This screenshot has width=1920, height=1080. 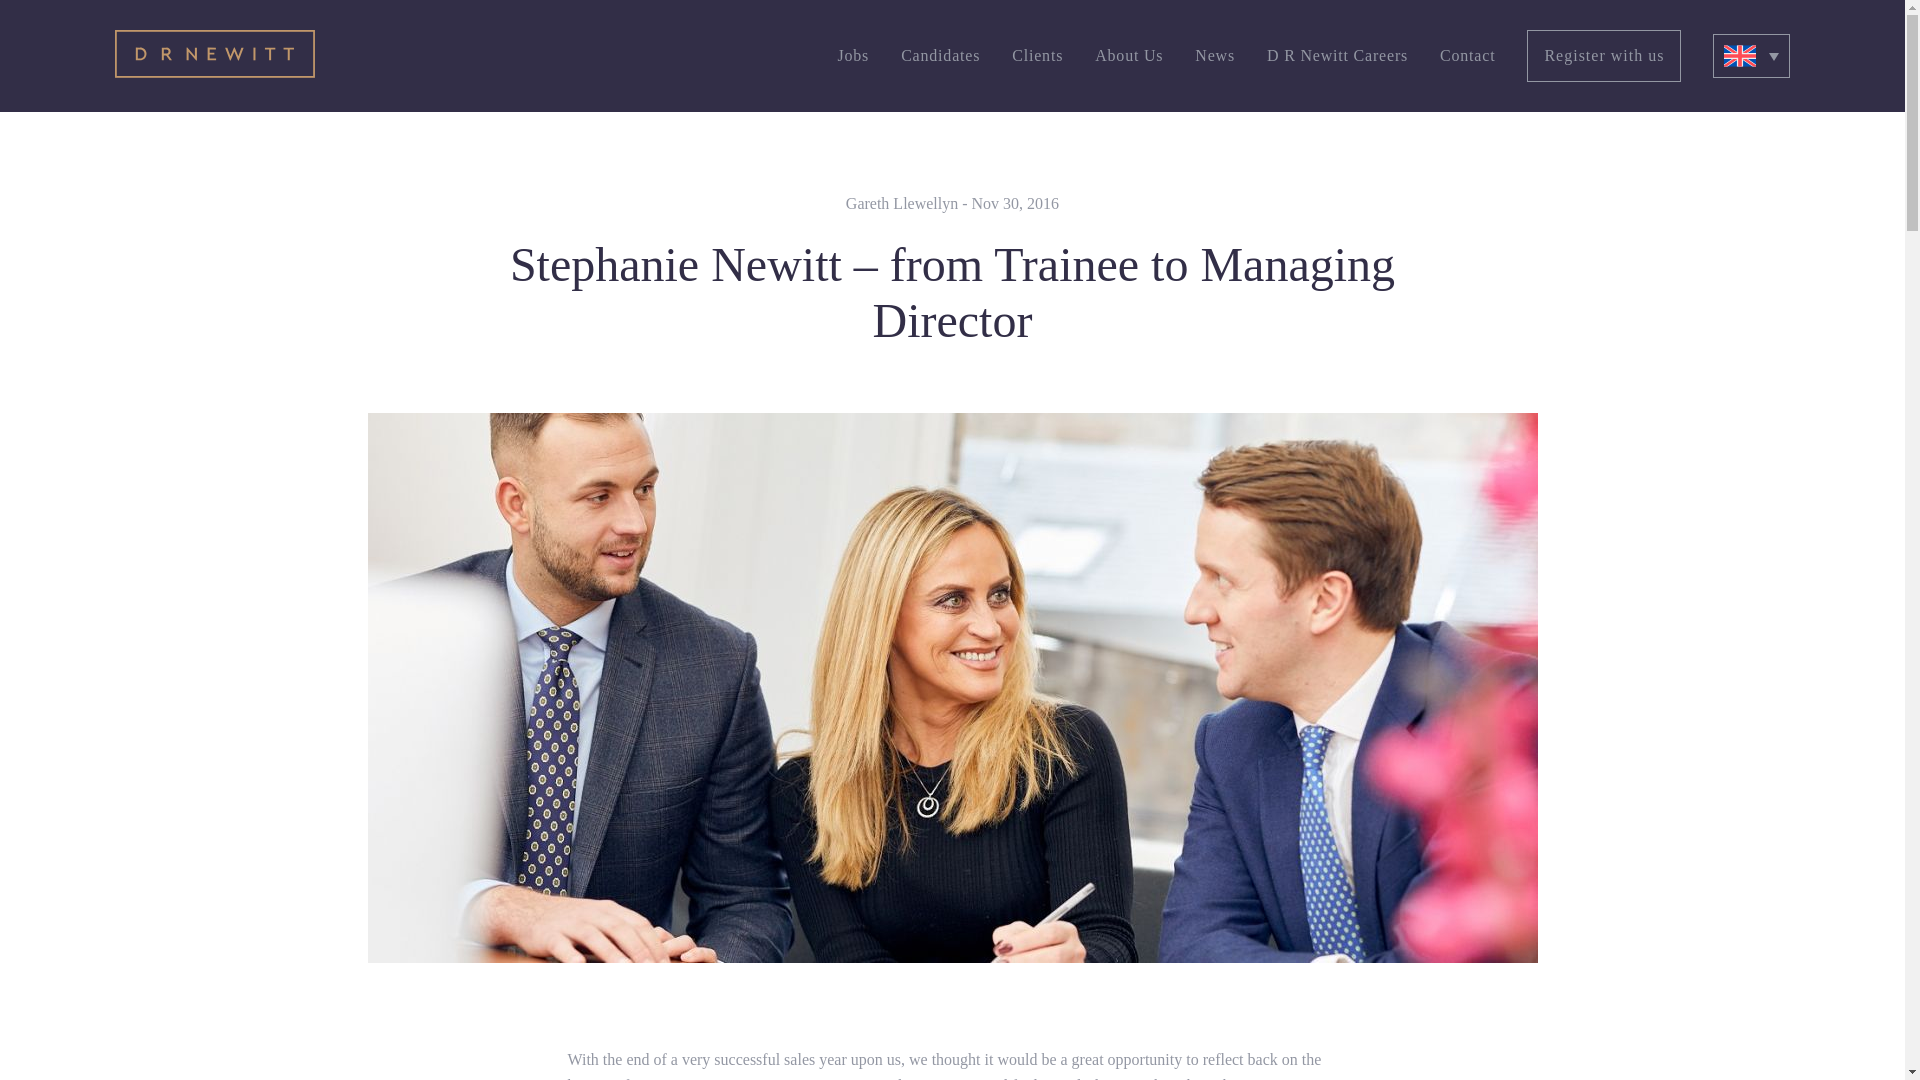 I want to click on Giant Peach Home, so click(x=214, y=56).